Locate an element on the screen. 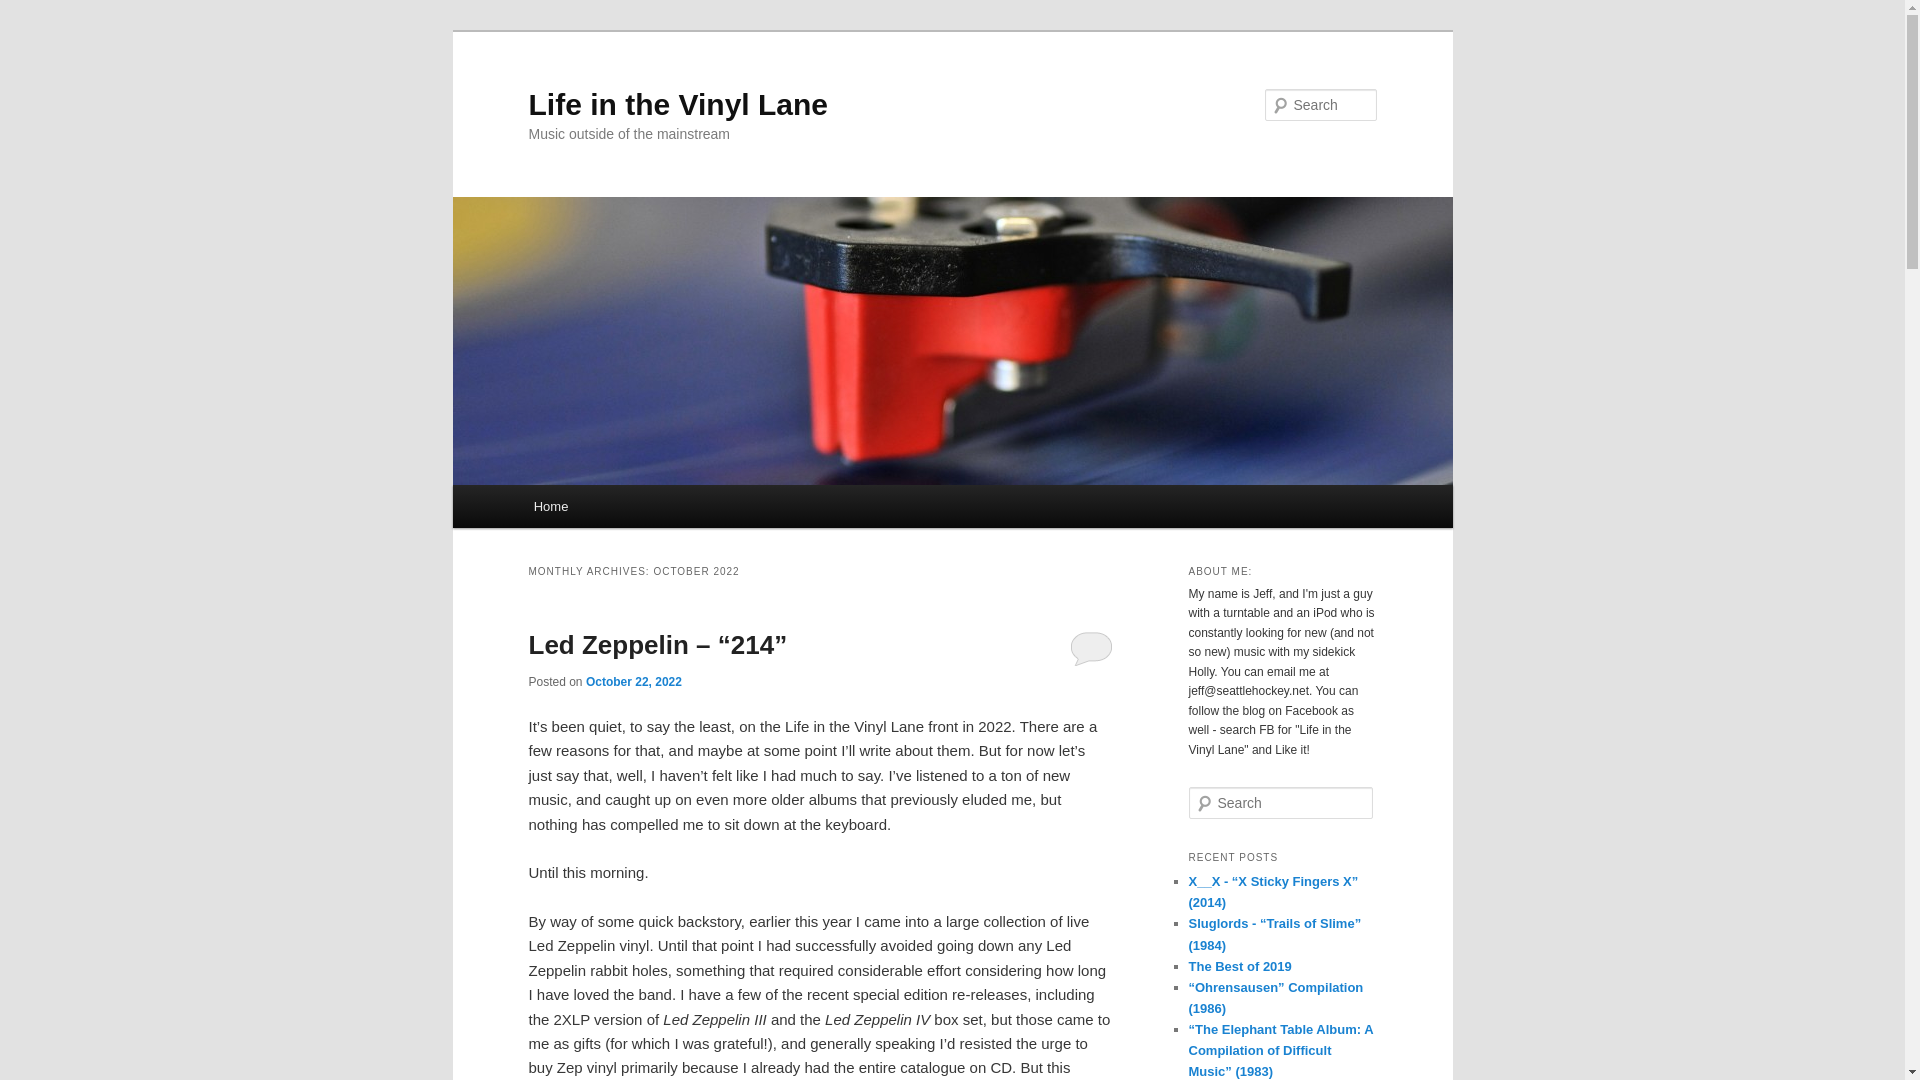 This screenshot has height=1080, width=1920. Search is located at coordinates (28, 14).